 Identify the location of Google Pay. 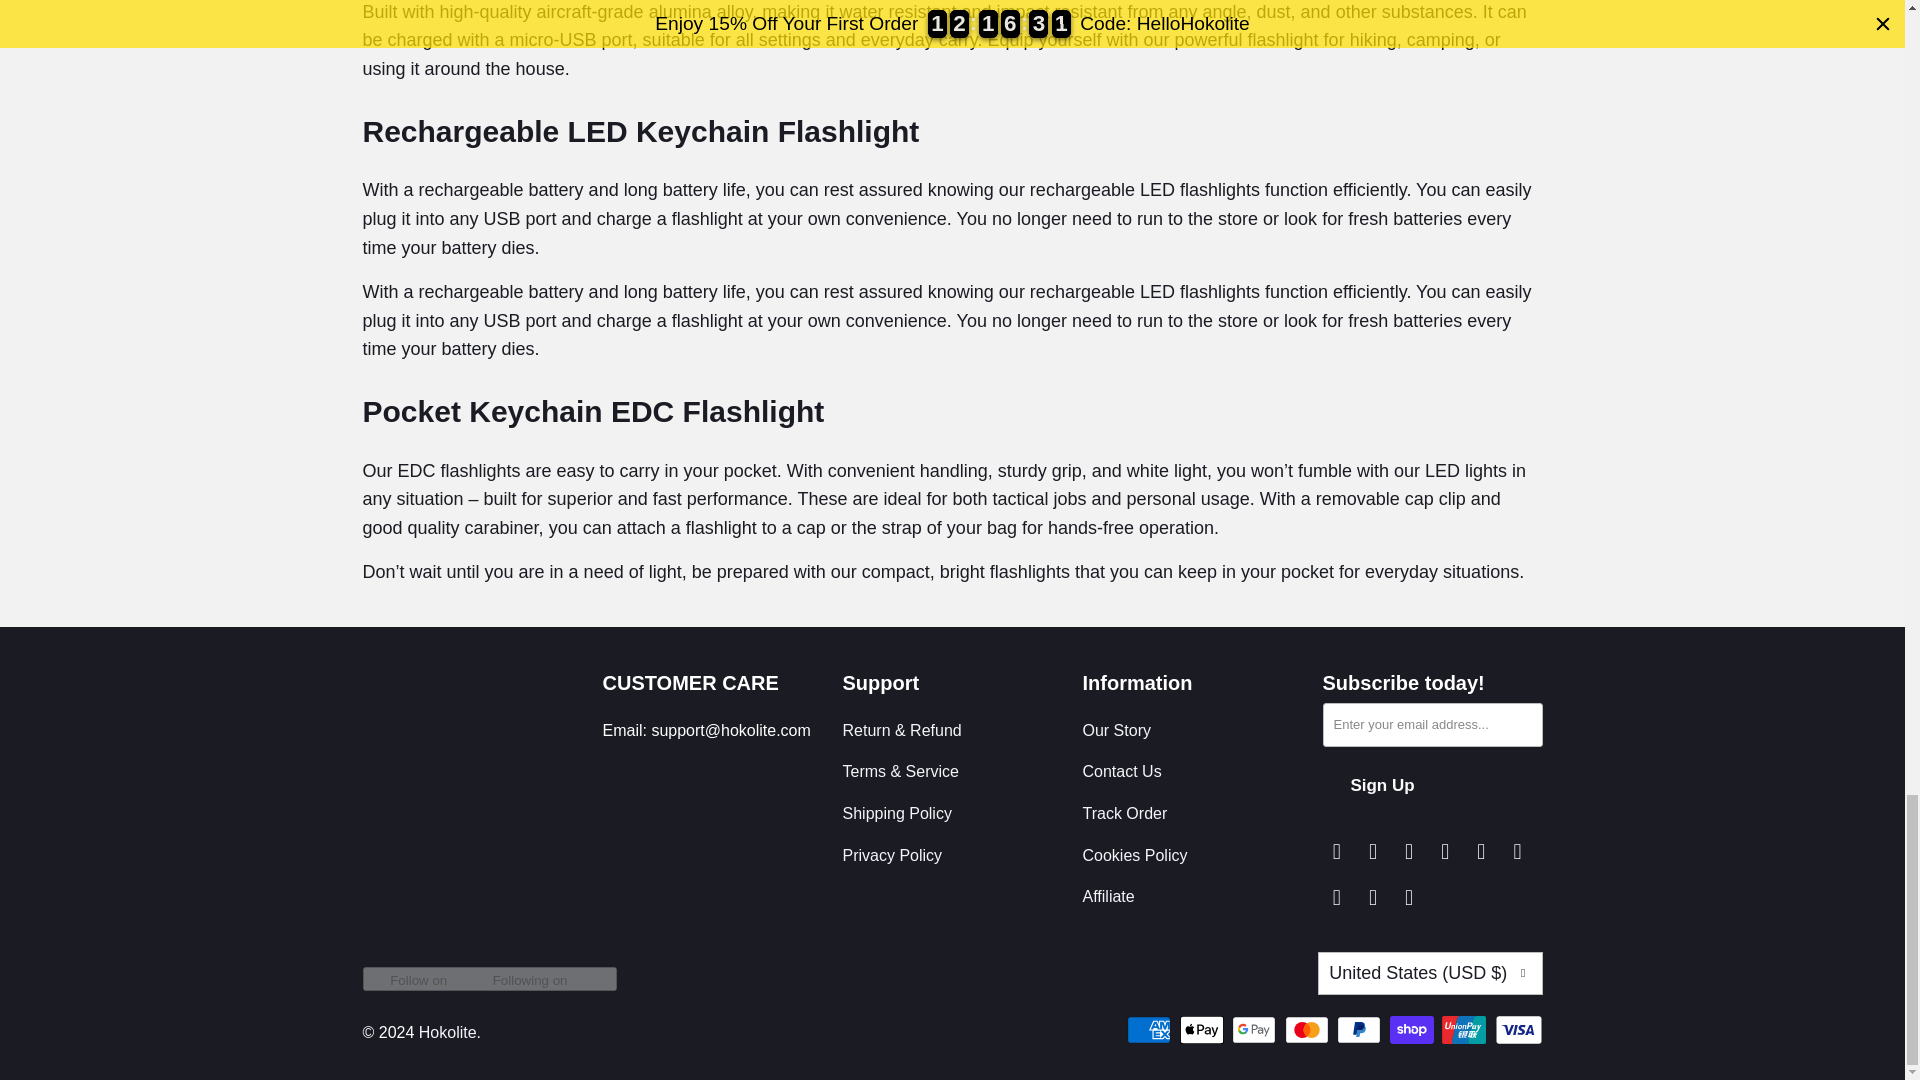
(1256, 1030).